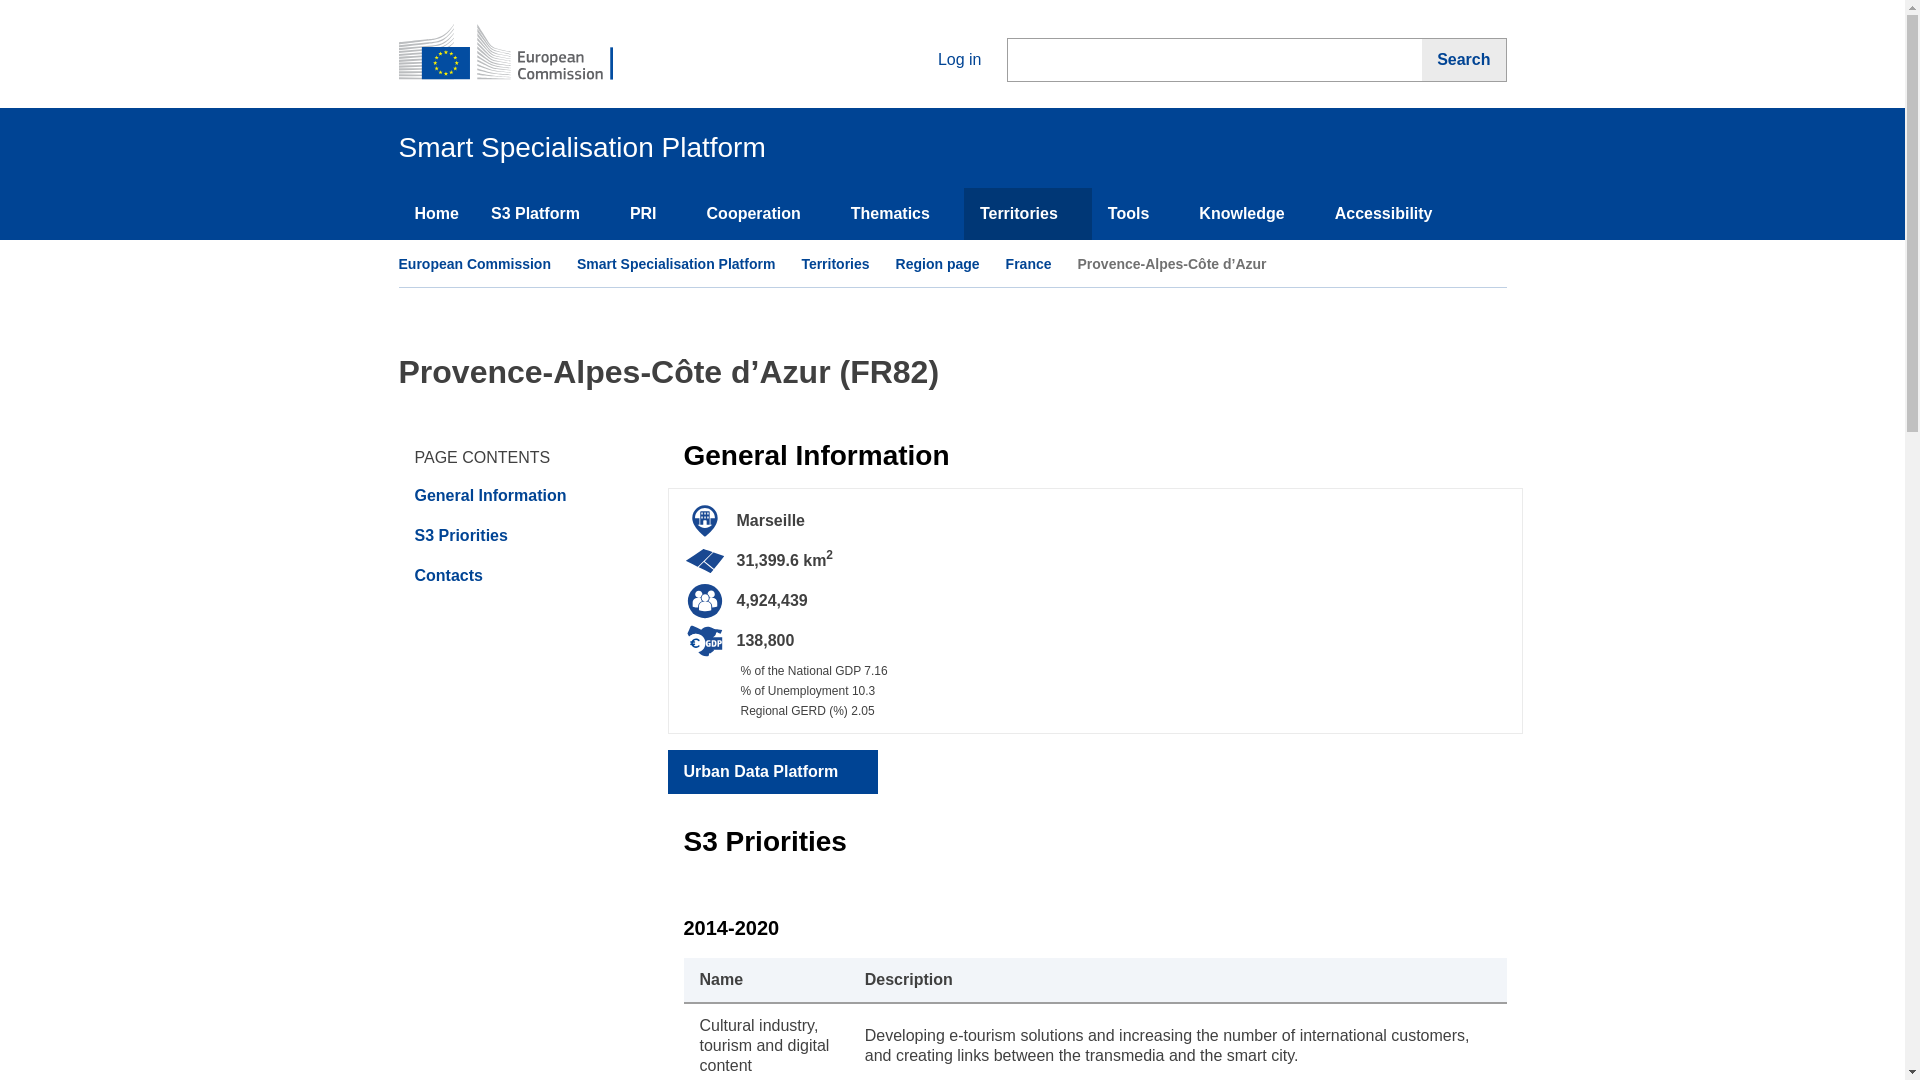 The image size is (1920, 1080). I want to click on Cooperation, so click(763, 213).